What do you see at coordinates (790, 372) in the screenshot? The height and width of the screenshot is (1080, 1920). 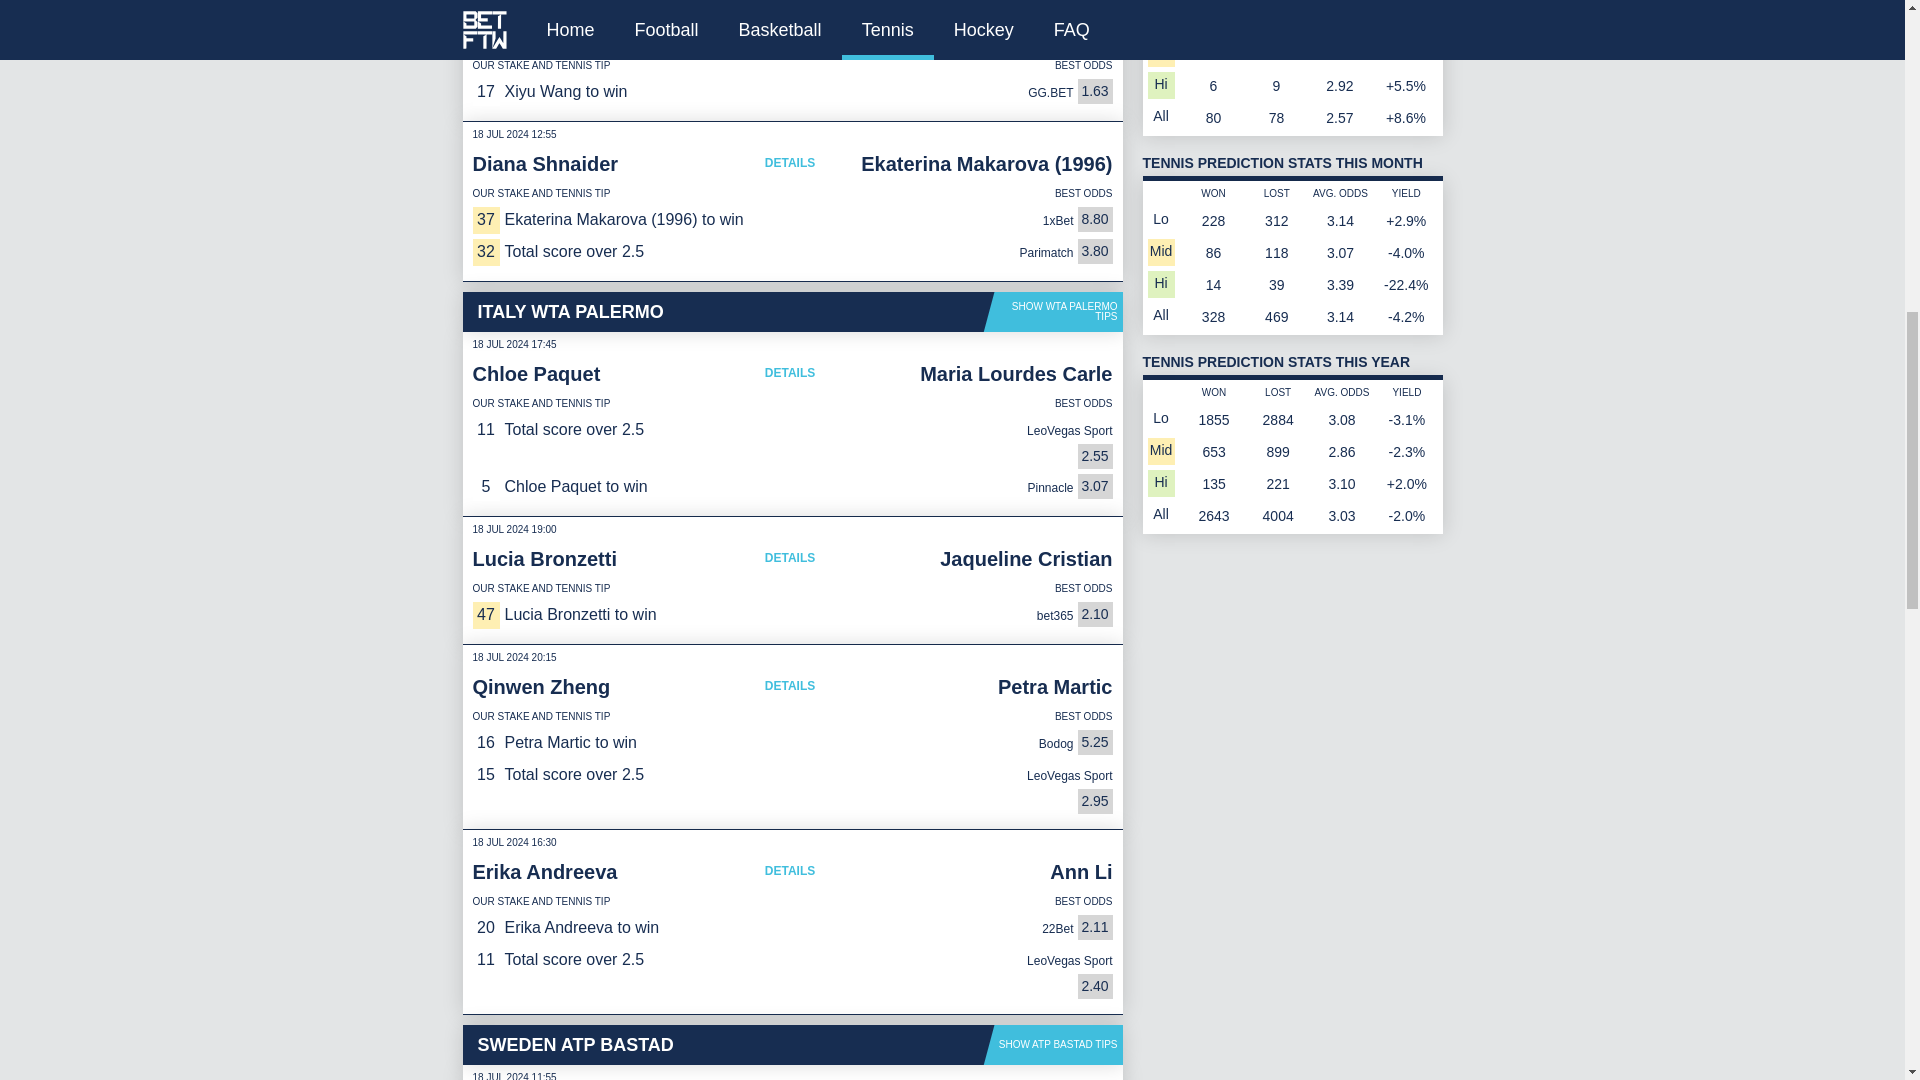 I see `DETAILS` at bounding box center [790, 372].